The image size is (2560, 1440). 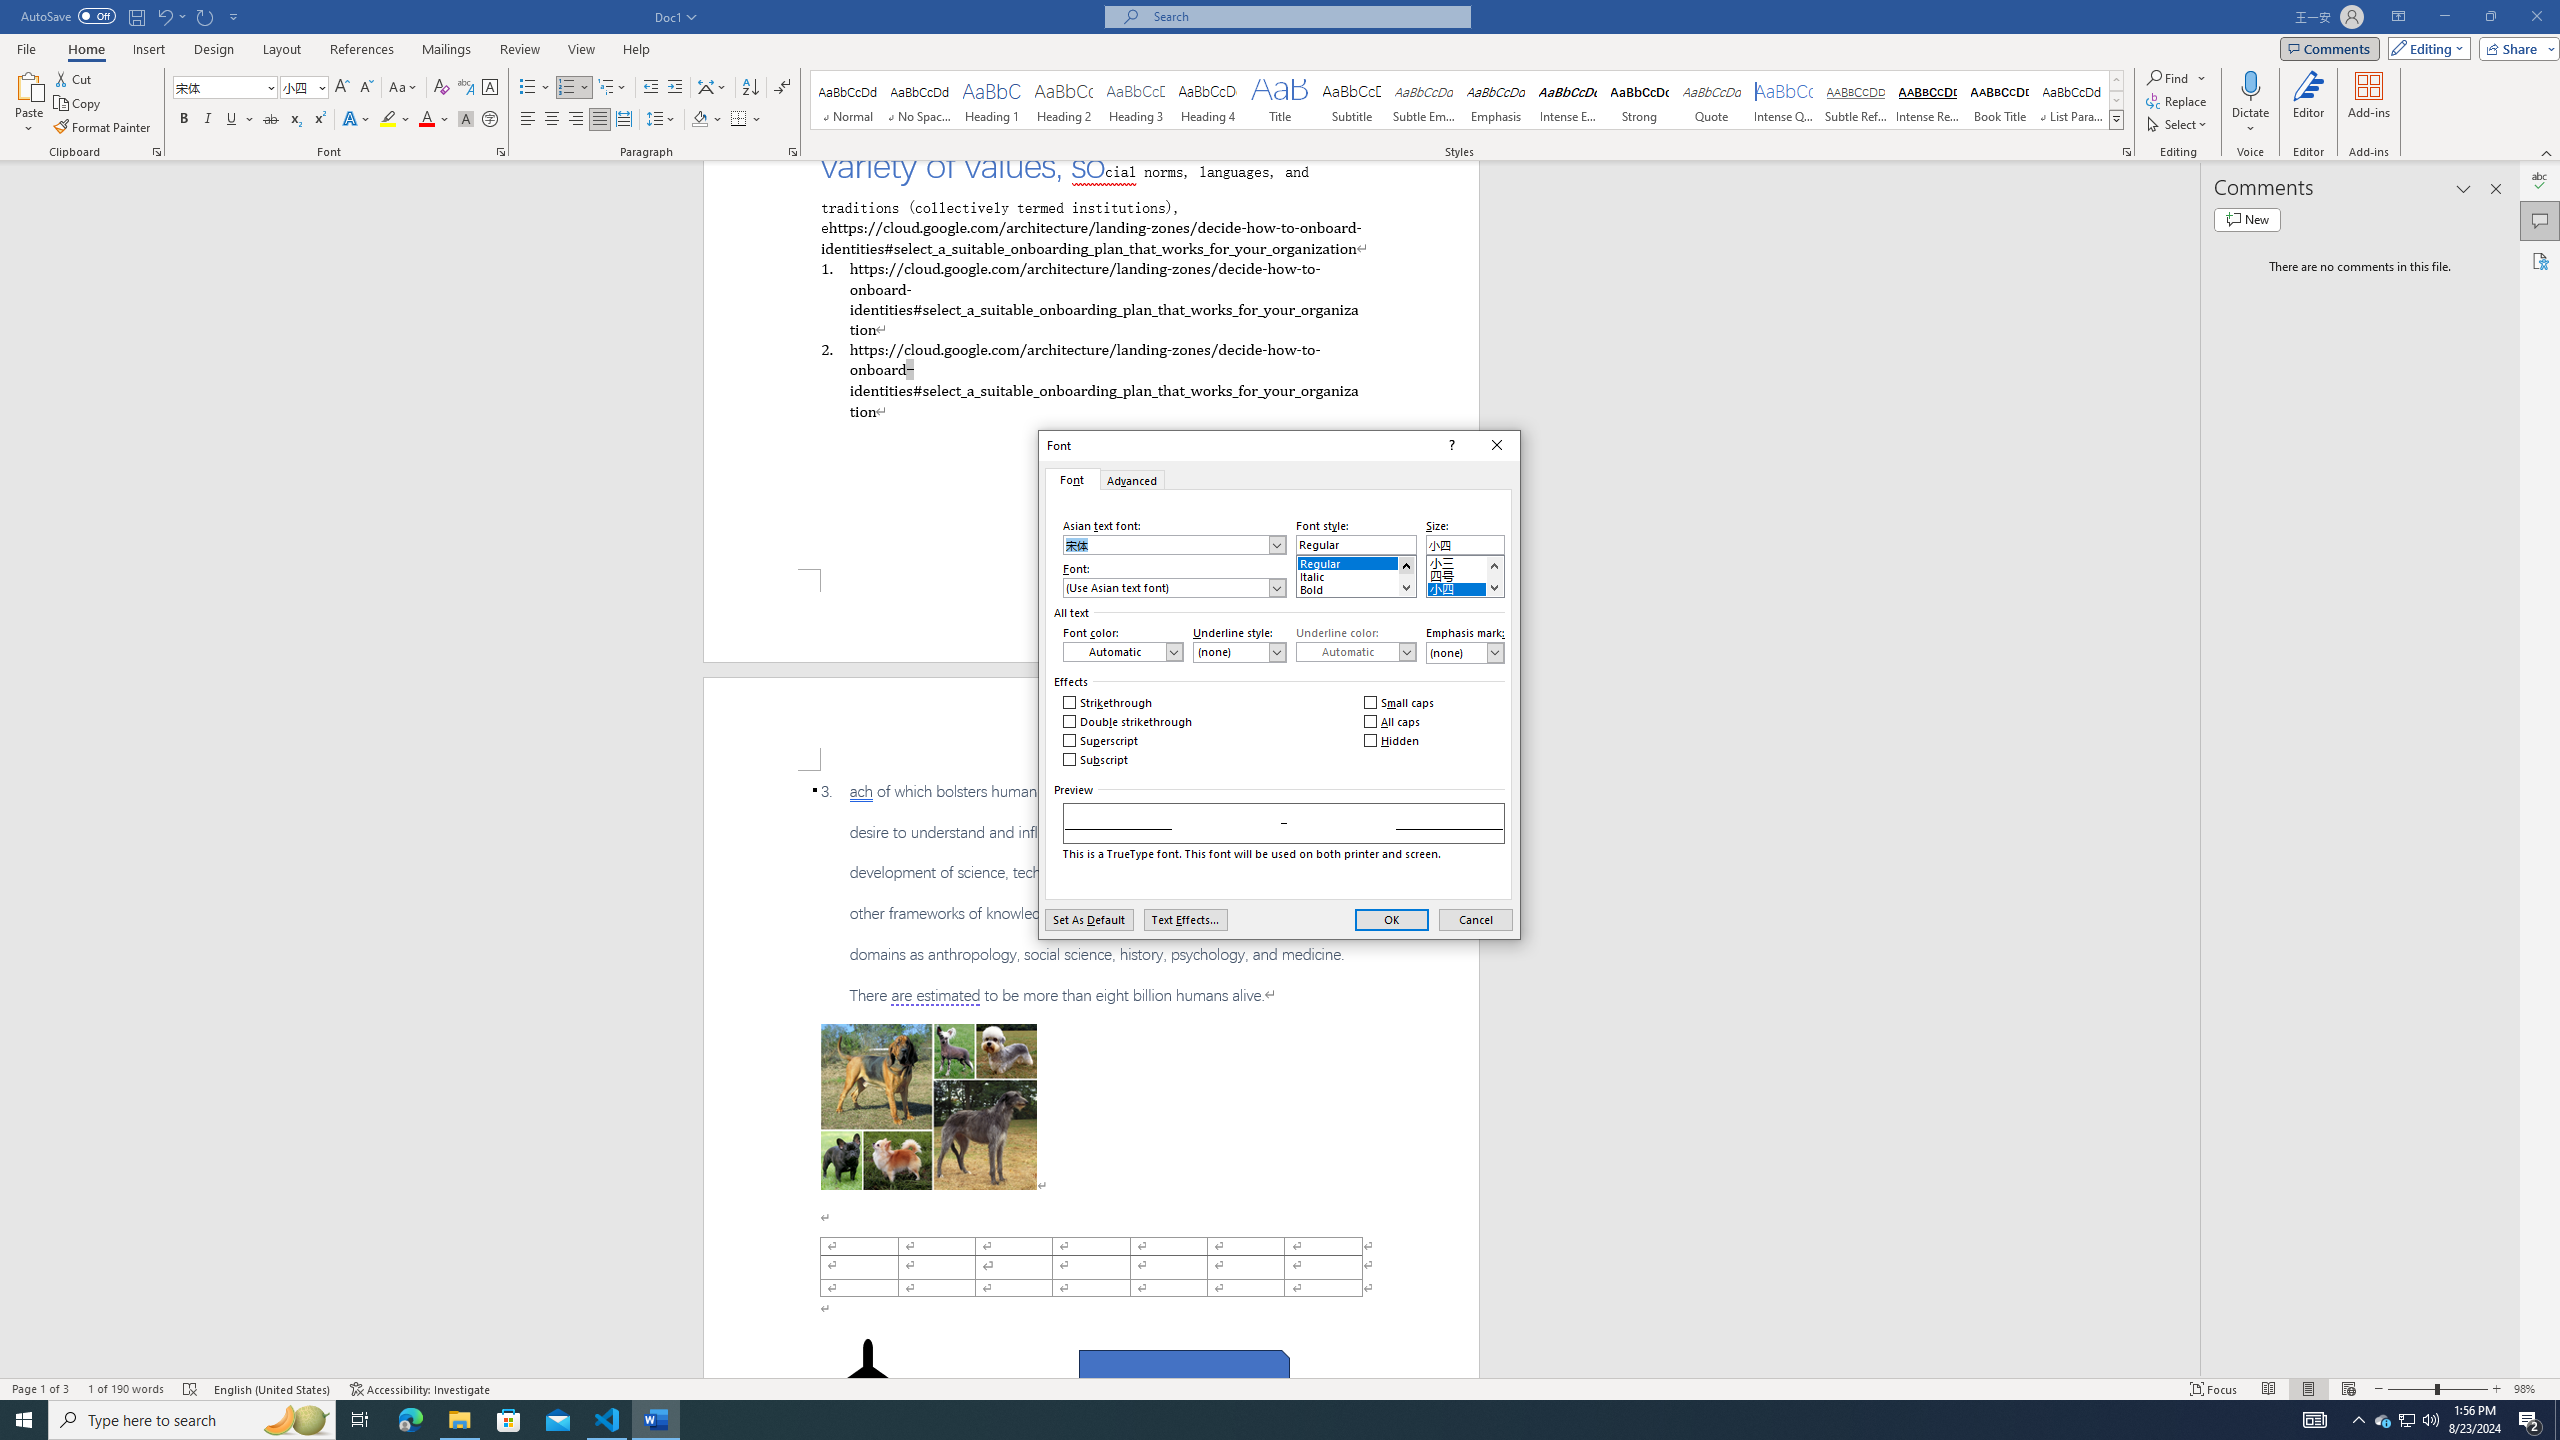 I want to click on Microsoft search, so click(x=1306, y=16).